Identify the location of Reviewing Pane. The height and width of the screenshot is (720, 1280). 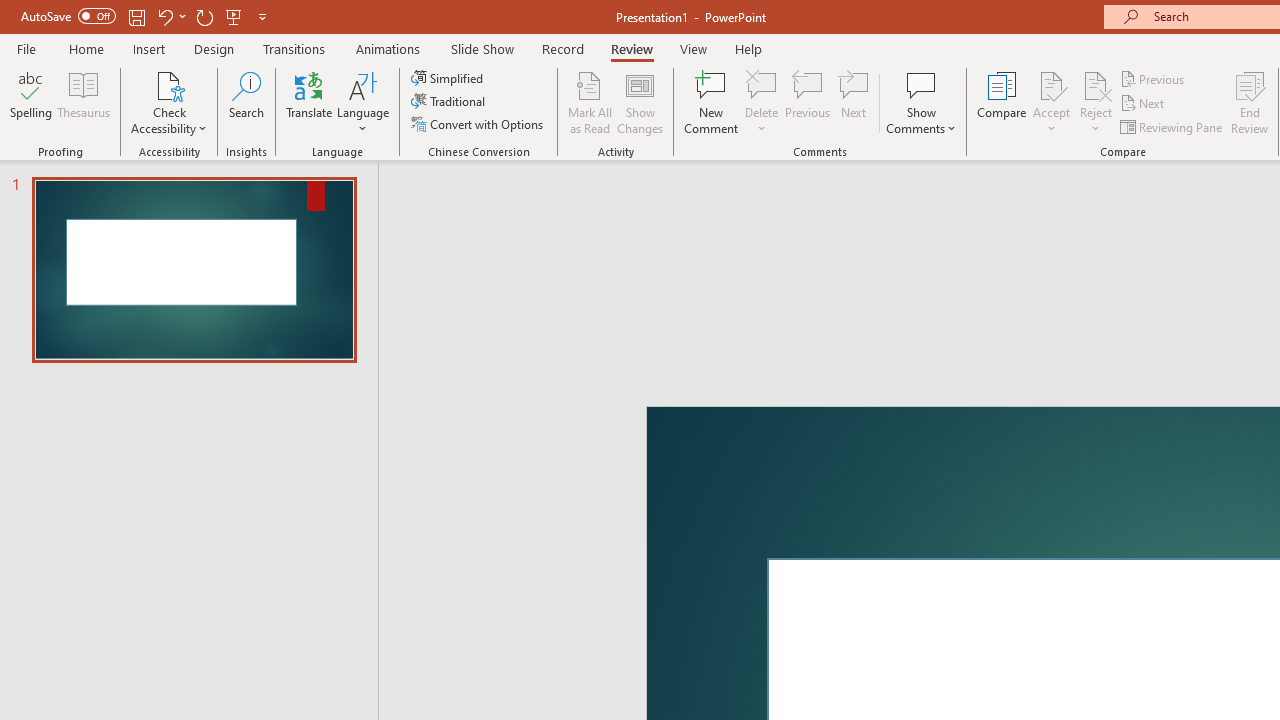
(1172, 126).